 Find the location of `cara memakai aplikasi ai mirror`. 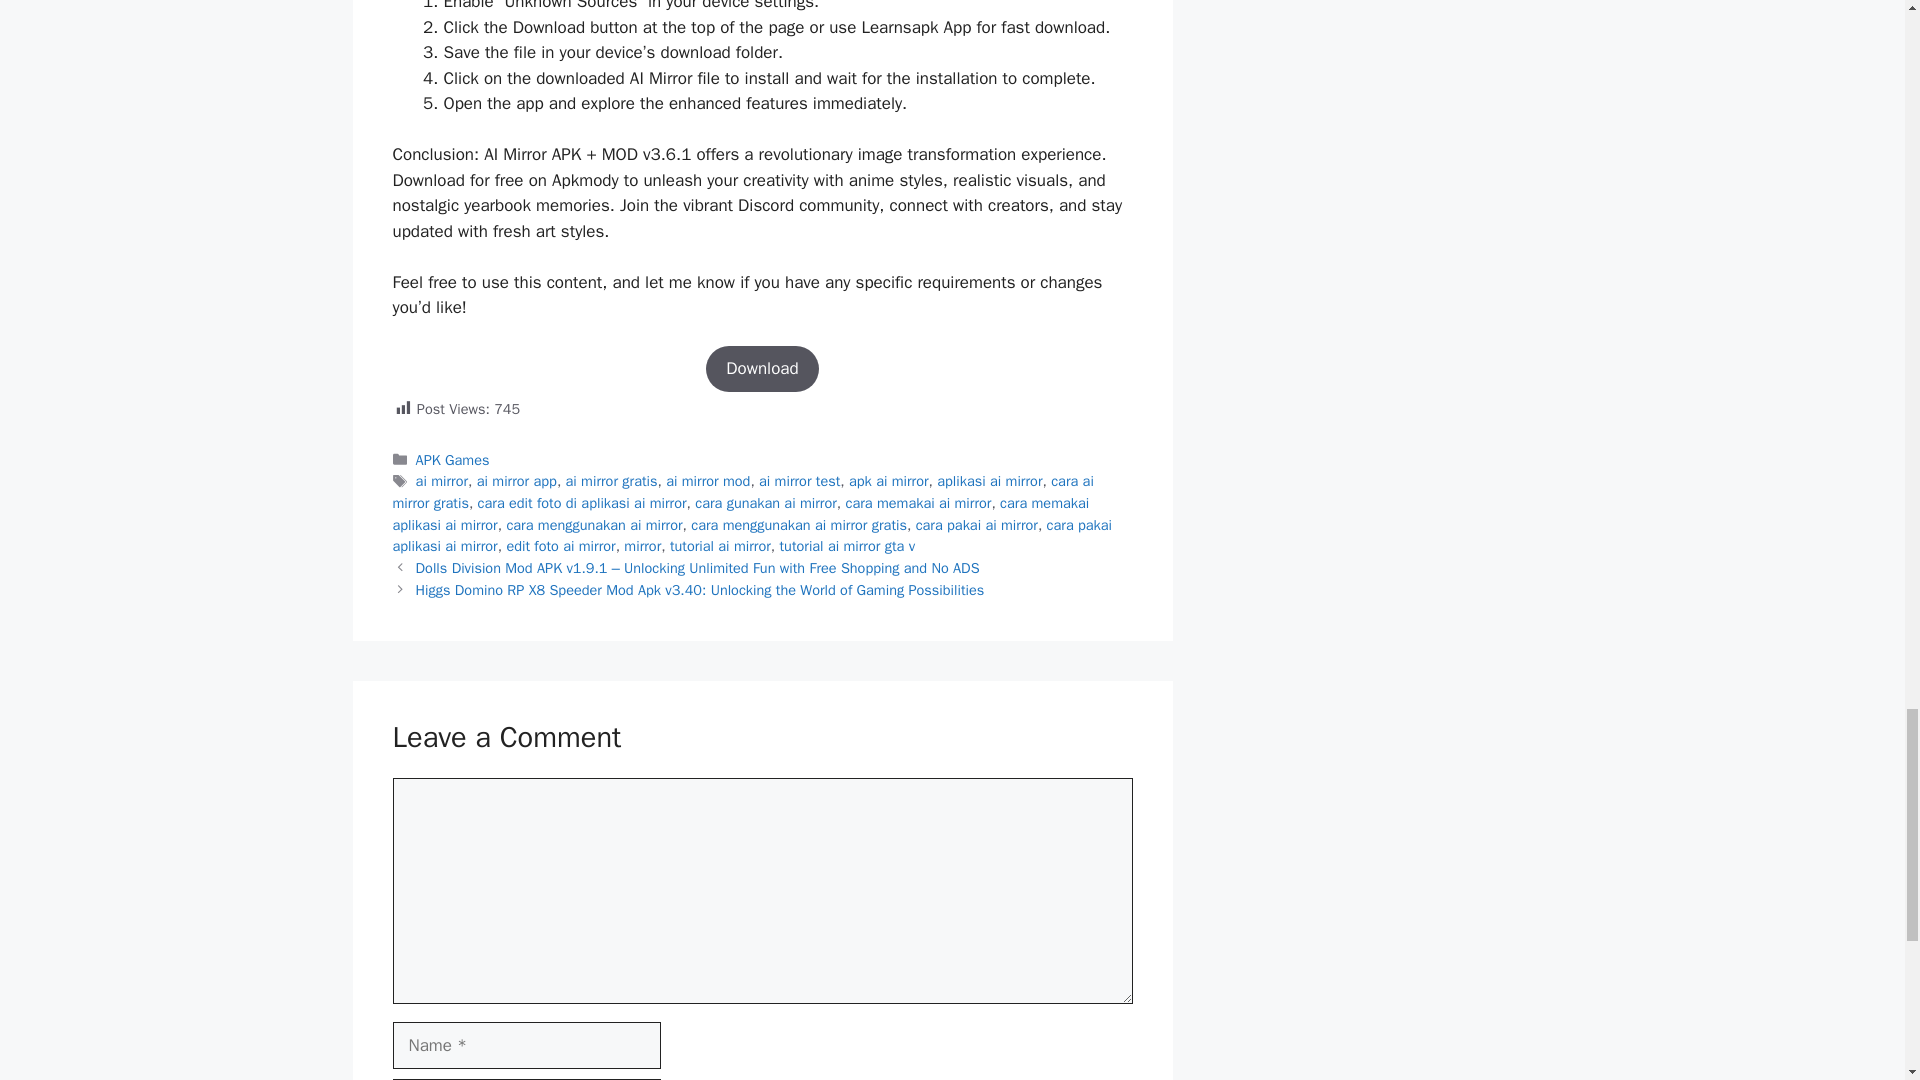

cara memakai aplikasi ai mirror is located at coordinates (740, 513).